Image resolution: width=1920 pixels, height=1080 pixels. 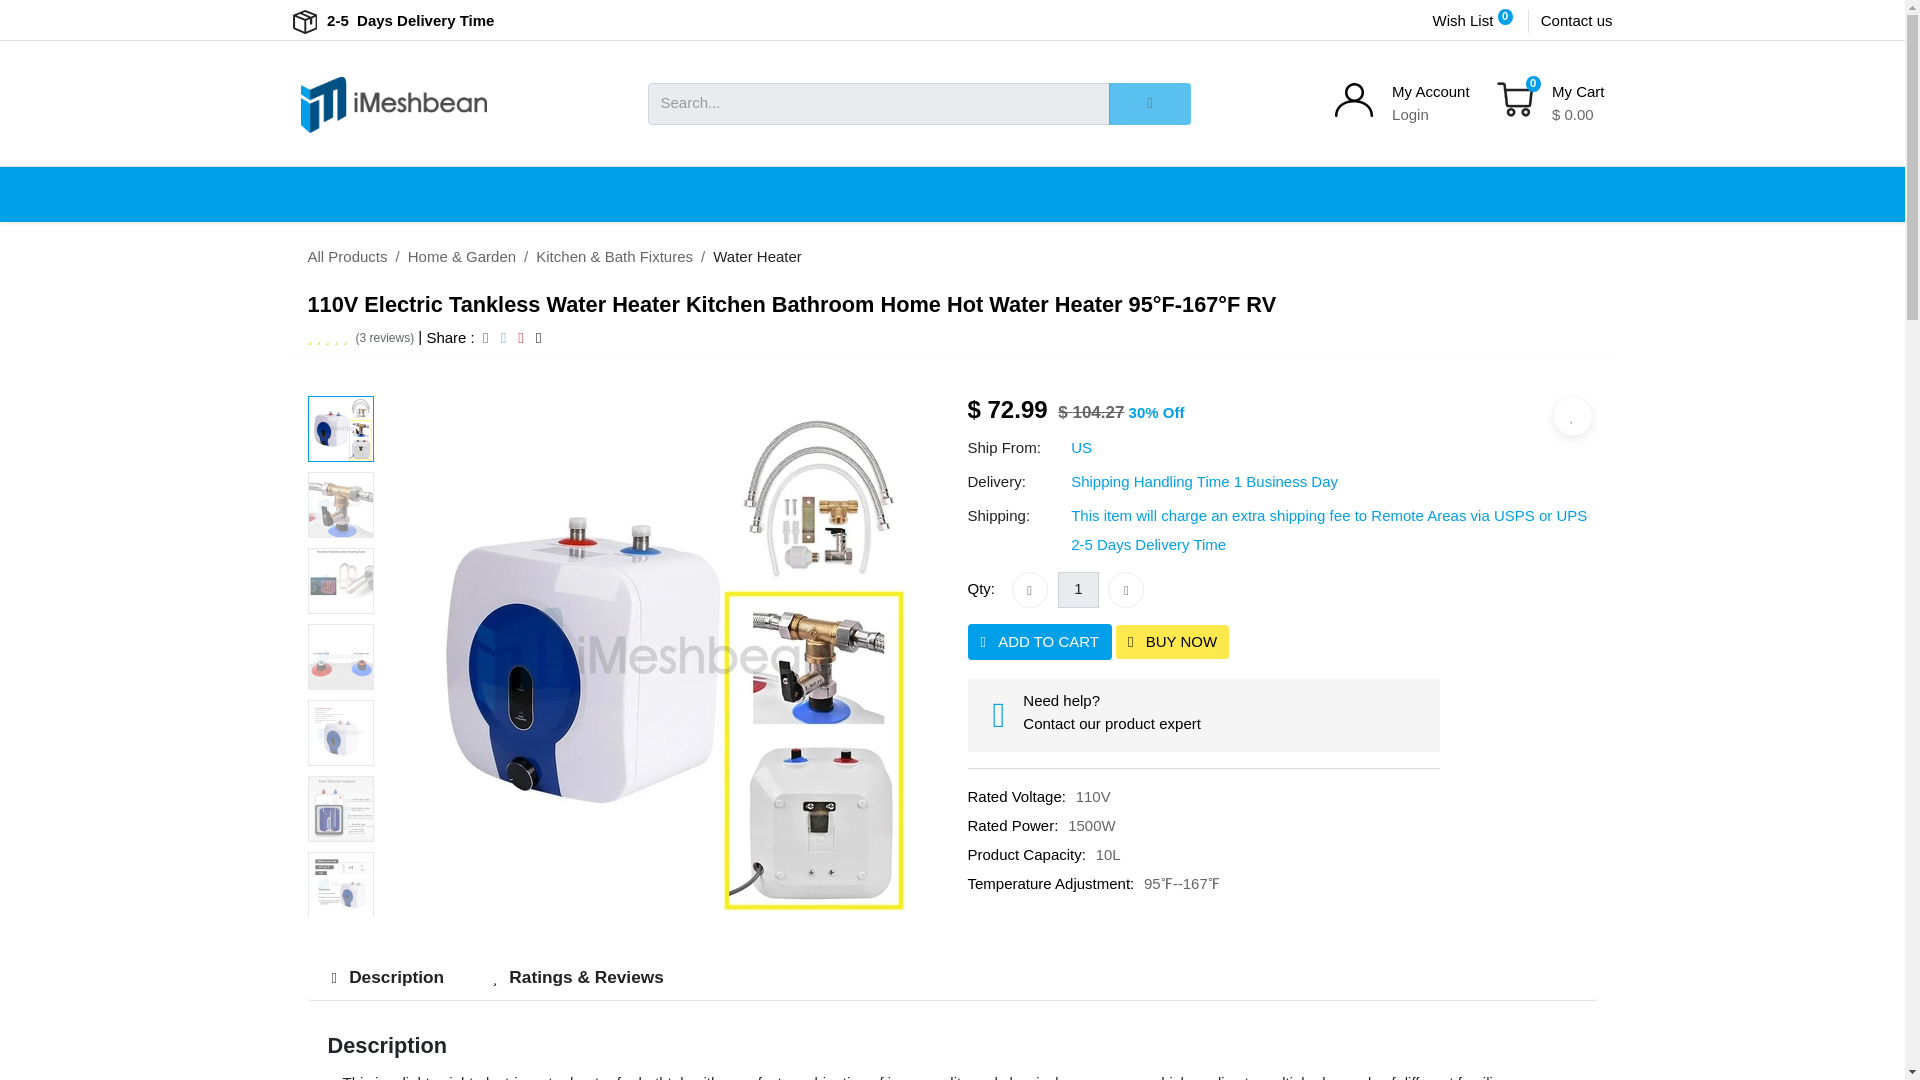 What do you see at coordinates (1410, 114) in the screenshot?
I see `Login` at bounding box center [1410, 114].